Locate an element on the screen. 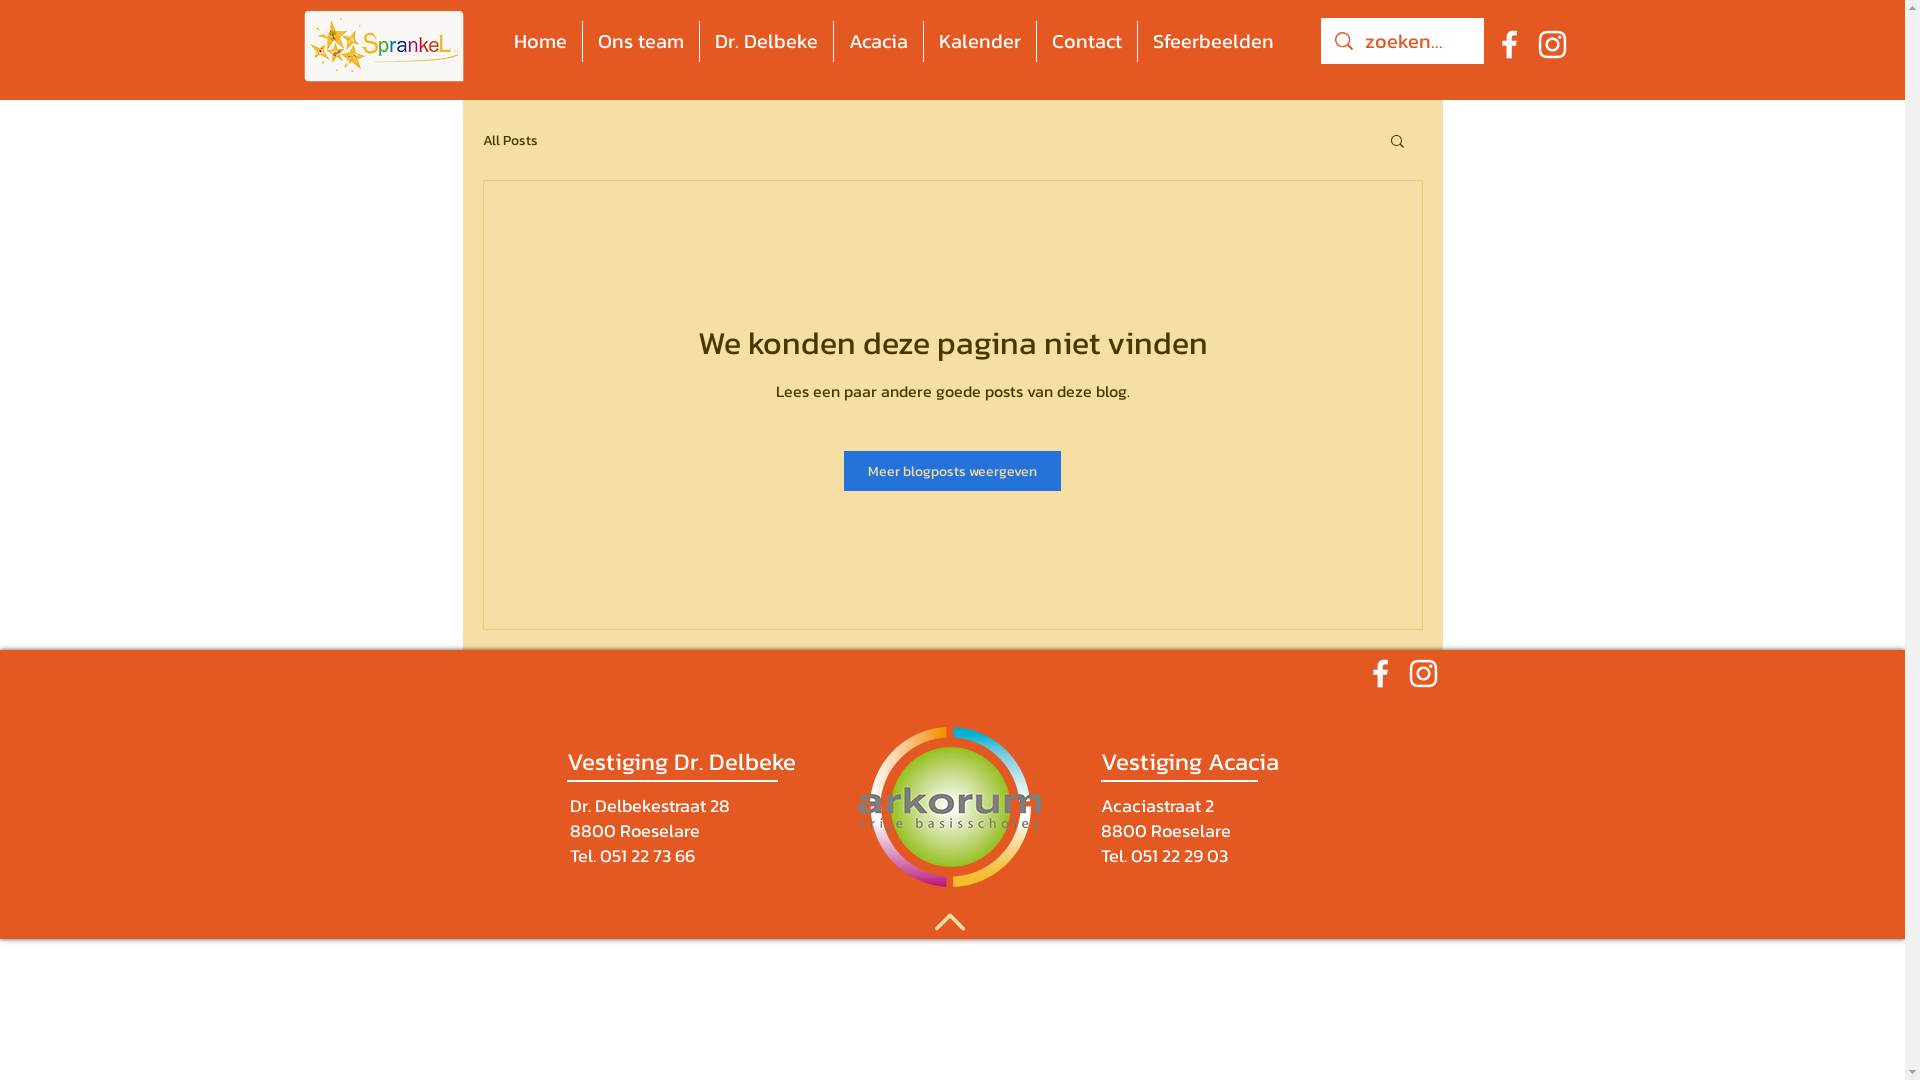  Ons team is located at coordinates (641, 42).